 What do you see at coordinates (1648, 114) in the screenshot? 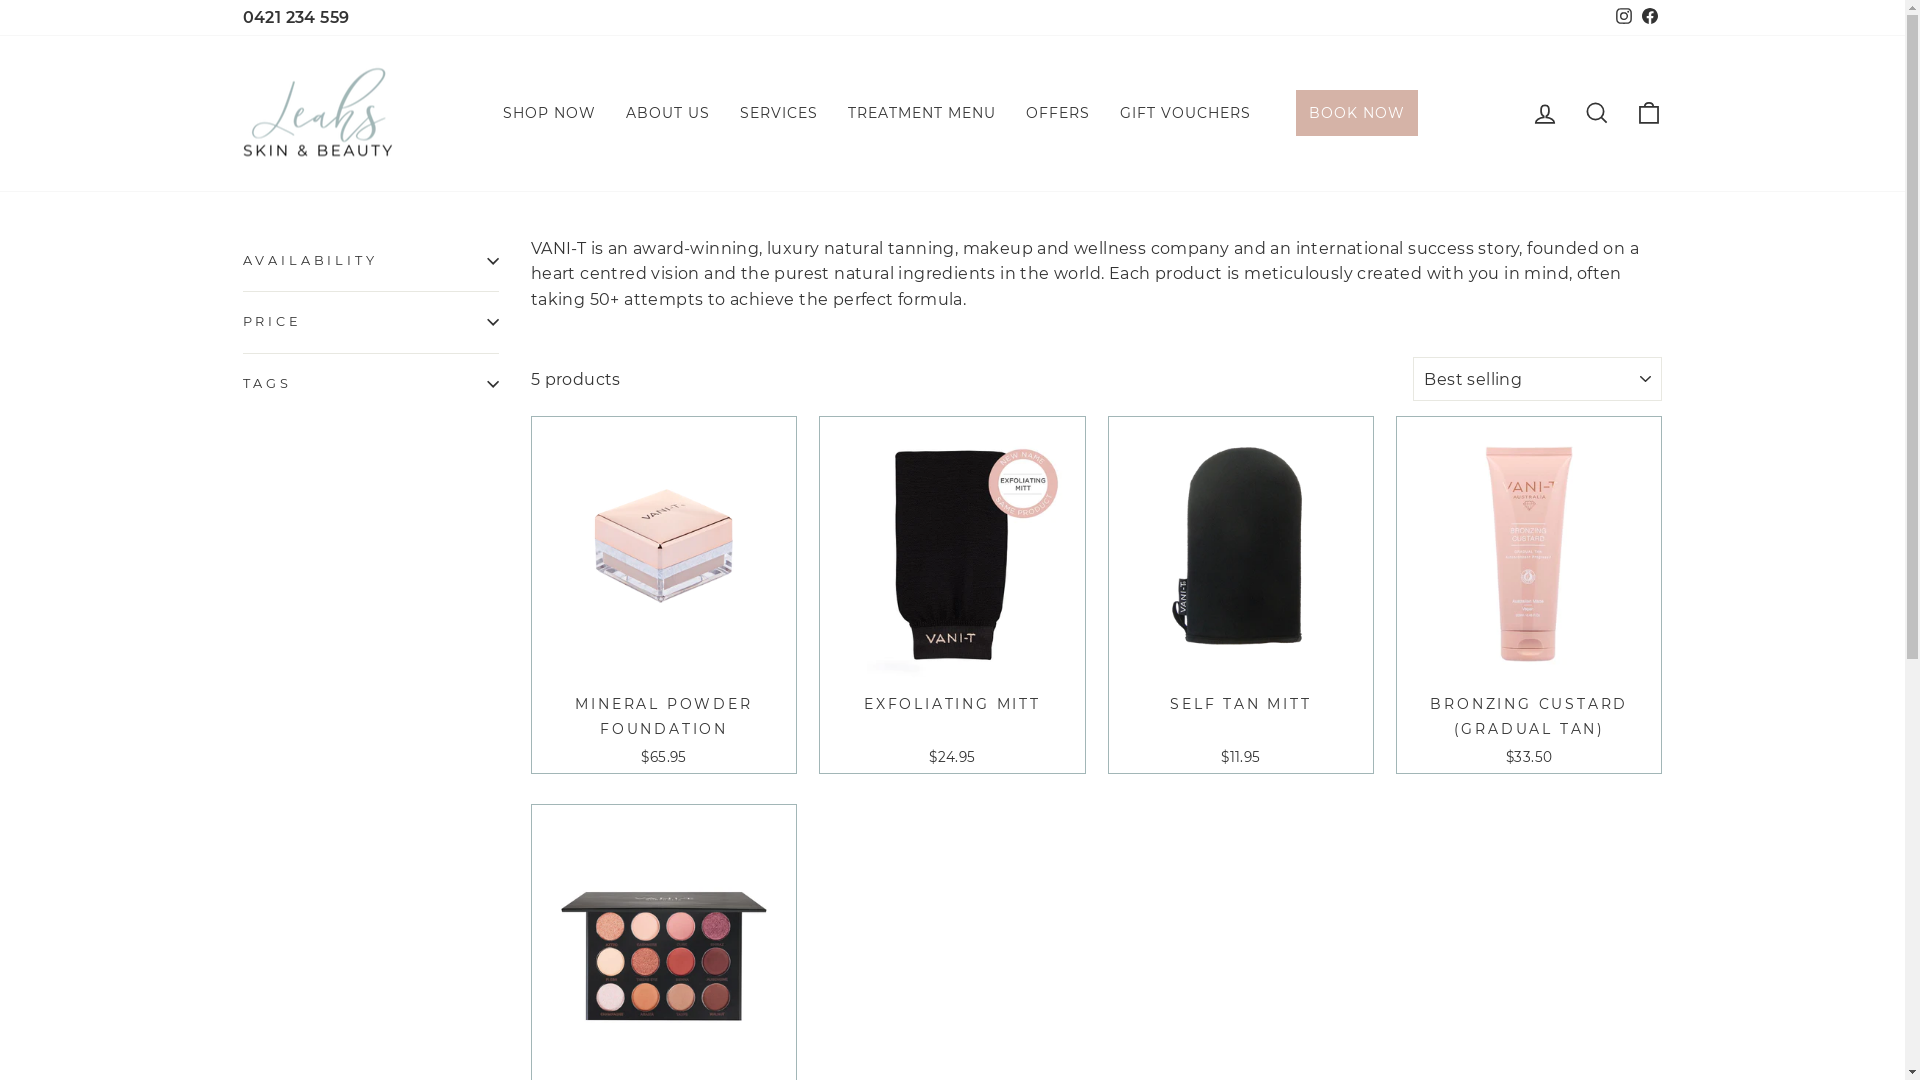
I see `CART` at bounding box center [1648, 114].